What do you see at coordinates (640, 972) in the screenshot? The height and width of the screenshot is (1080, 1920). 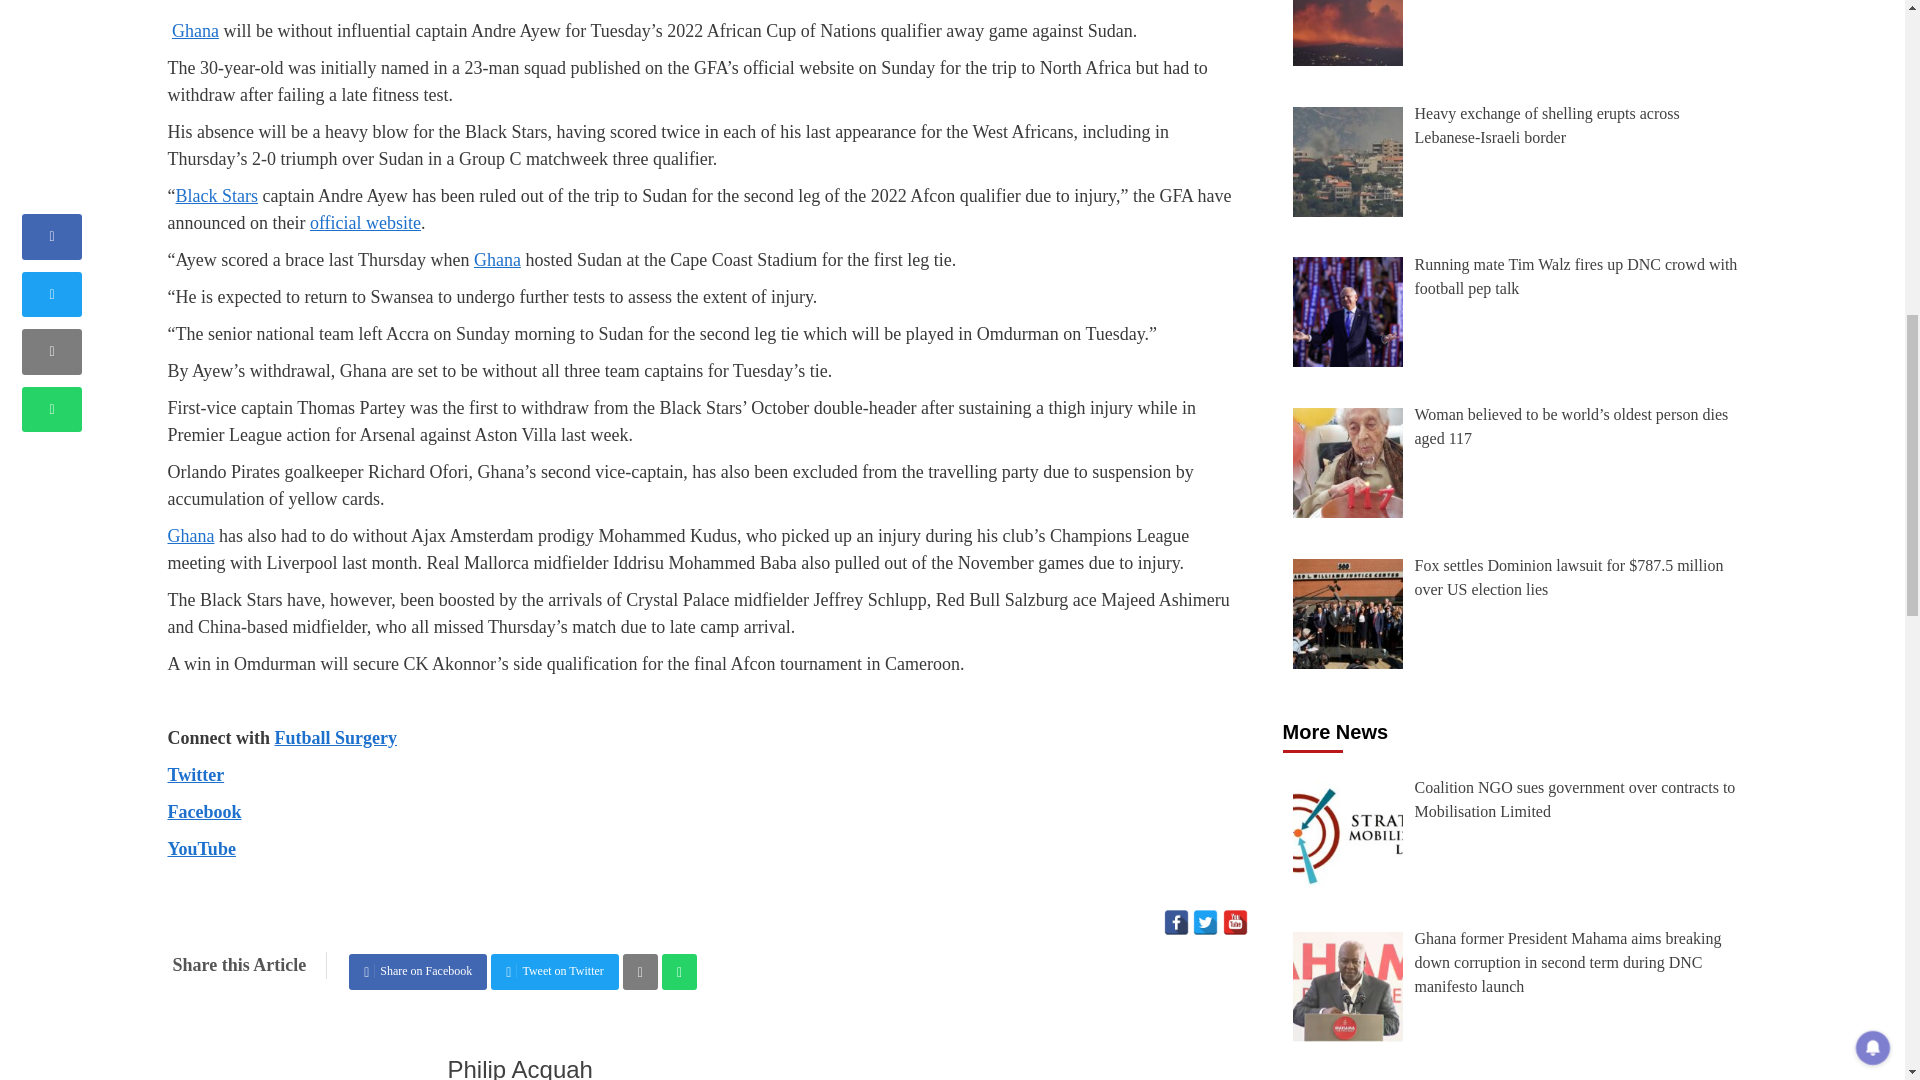 I see `Share by Email` at bounding box center [640, 972].